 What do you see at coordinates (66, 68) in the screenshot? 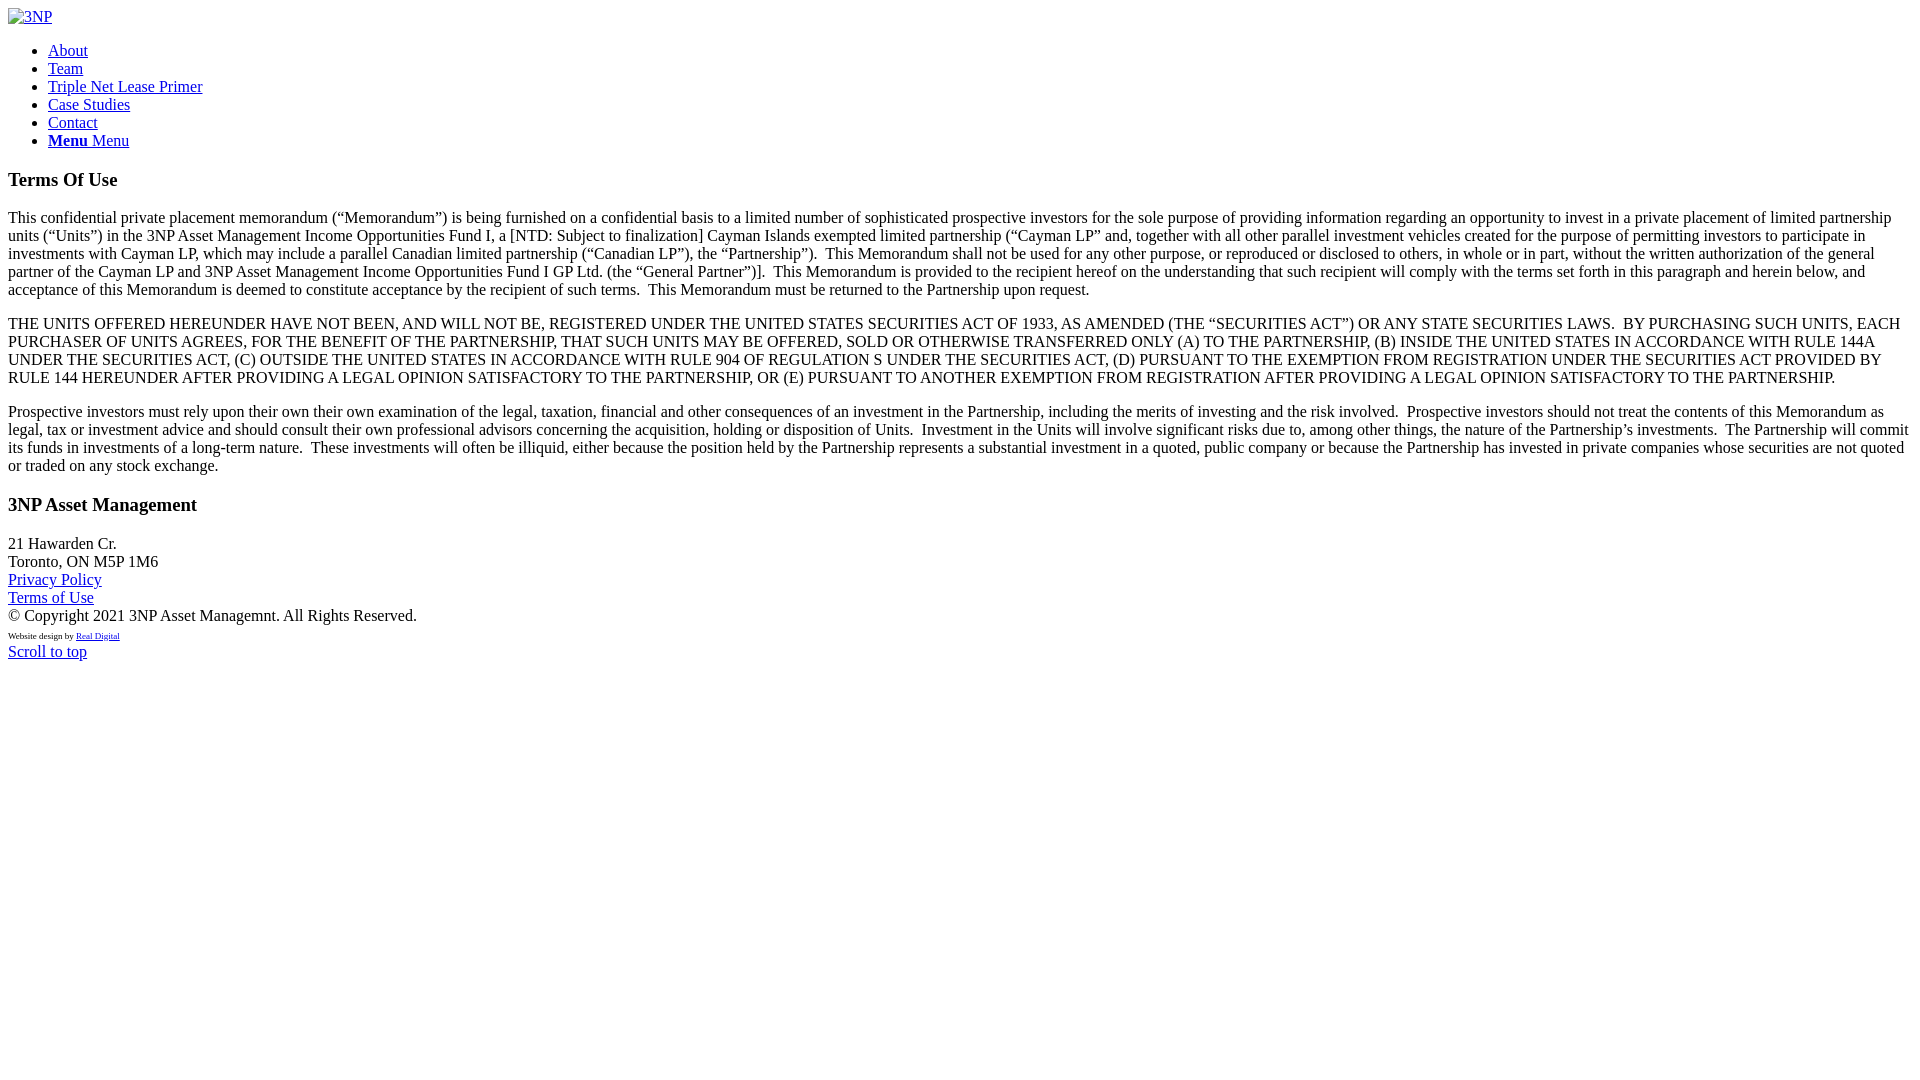
I see `Team` at bounding box center [66, 68].